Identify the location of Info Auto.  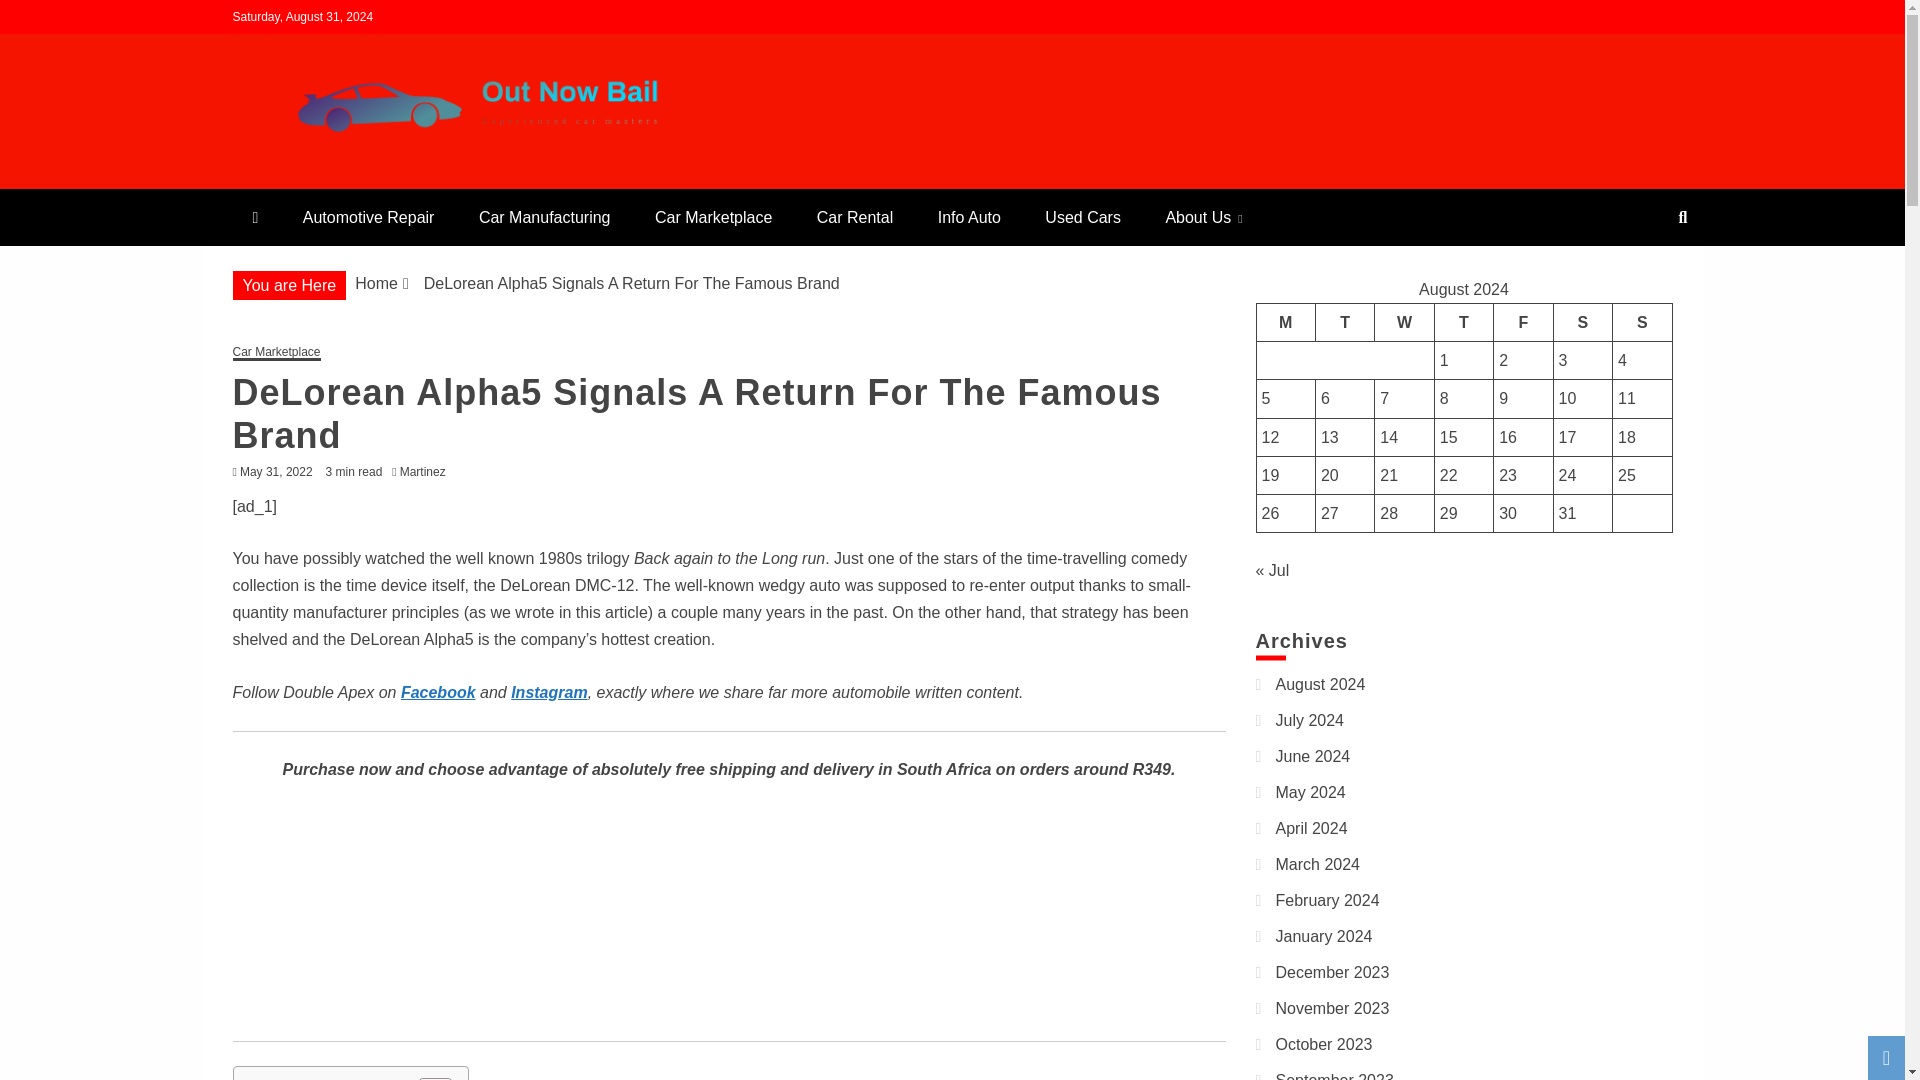
(969, 218).